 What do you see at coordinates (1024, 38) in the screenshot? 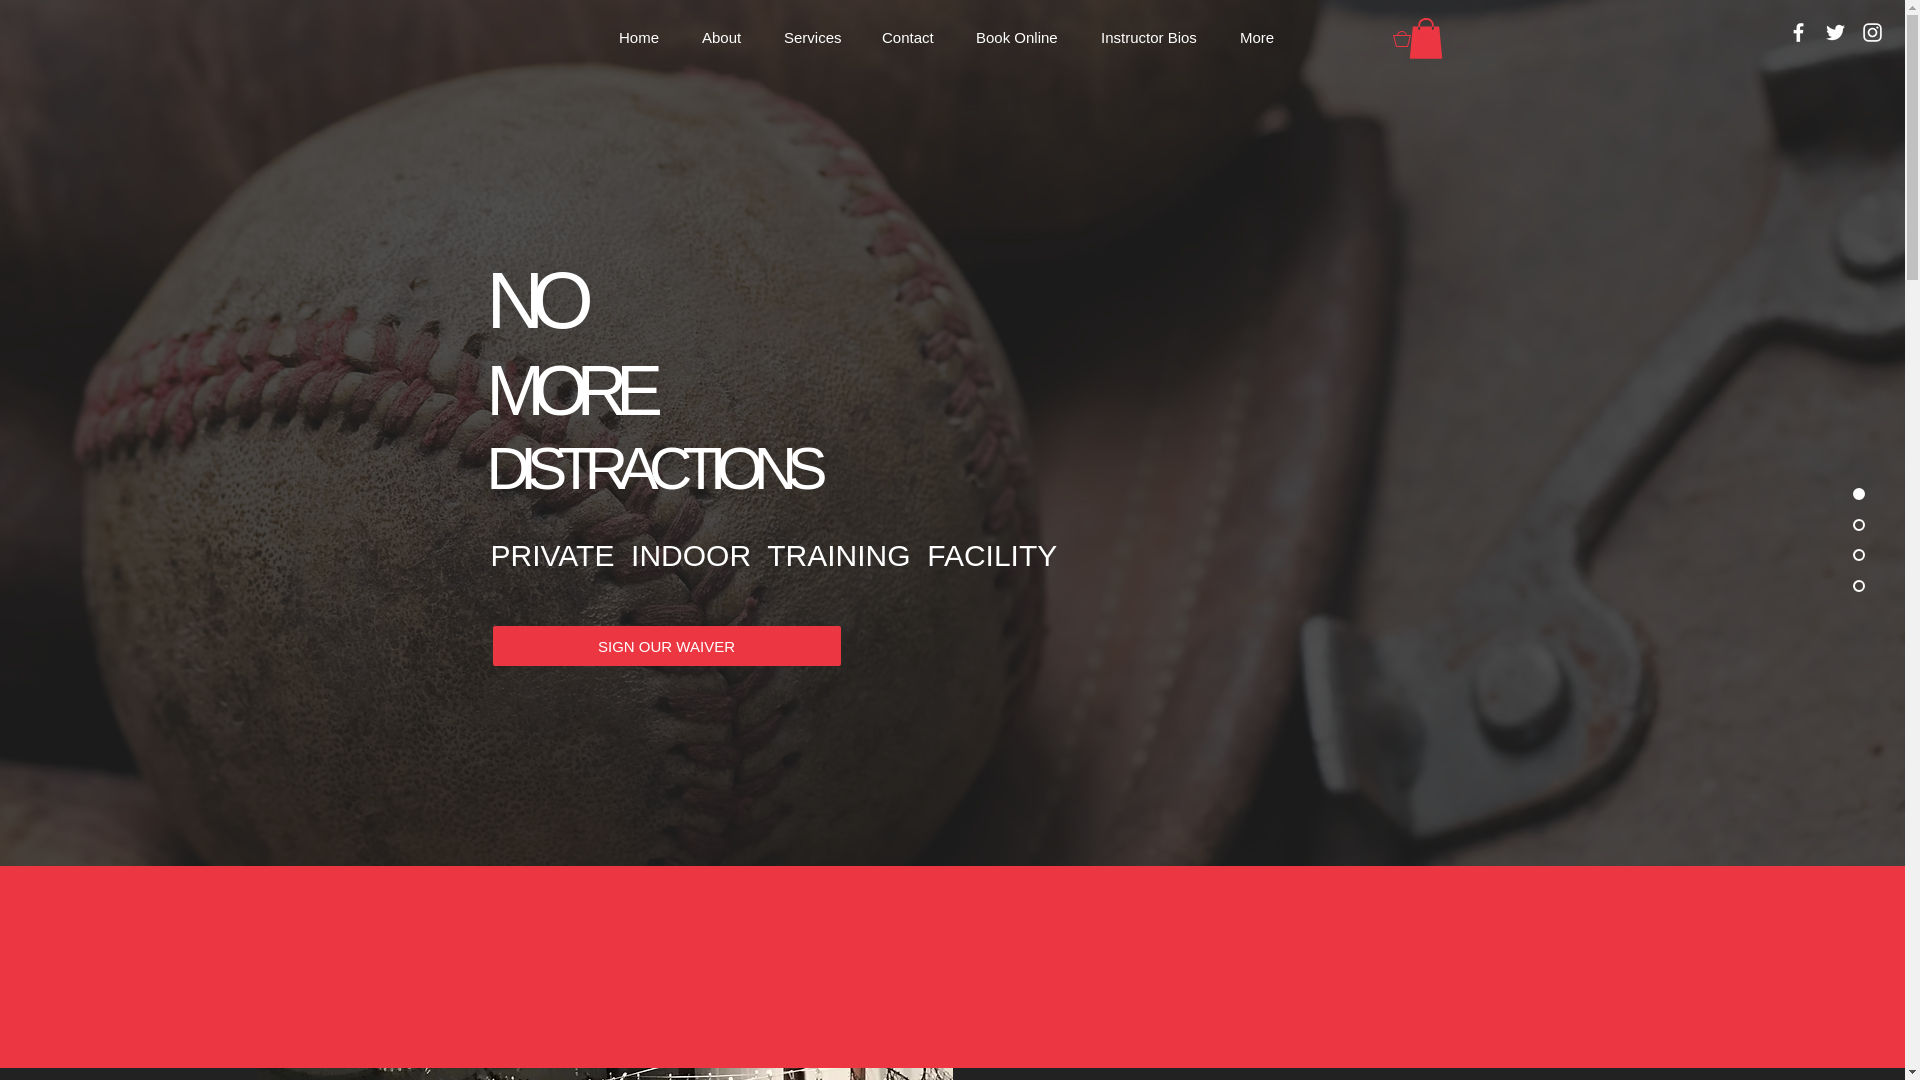
I see `Book Online` at bounding box center [1024, 38].